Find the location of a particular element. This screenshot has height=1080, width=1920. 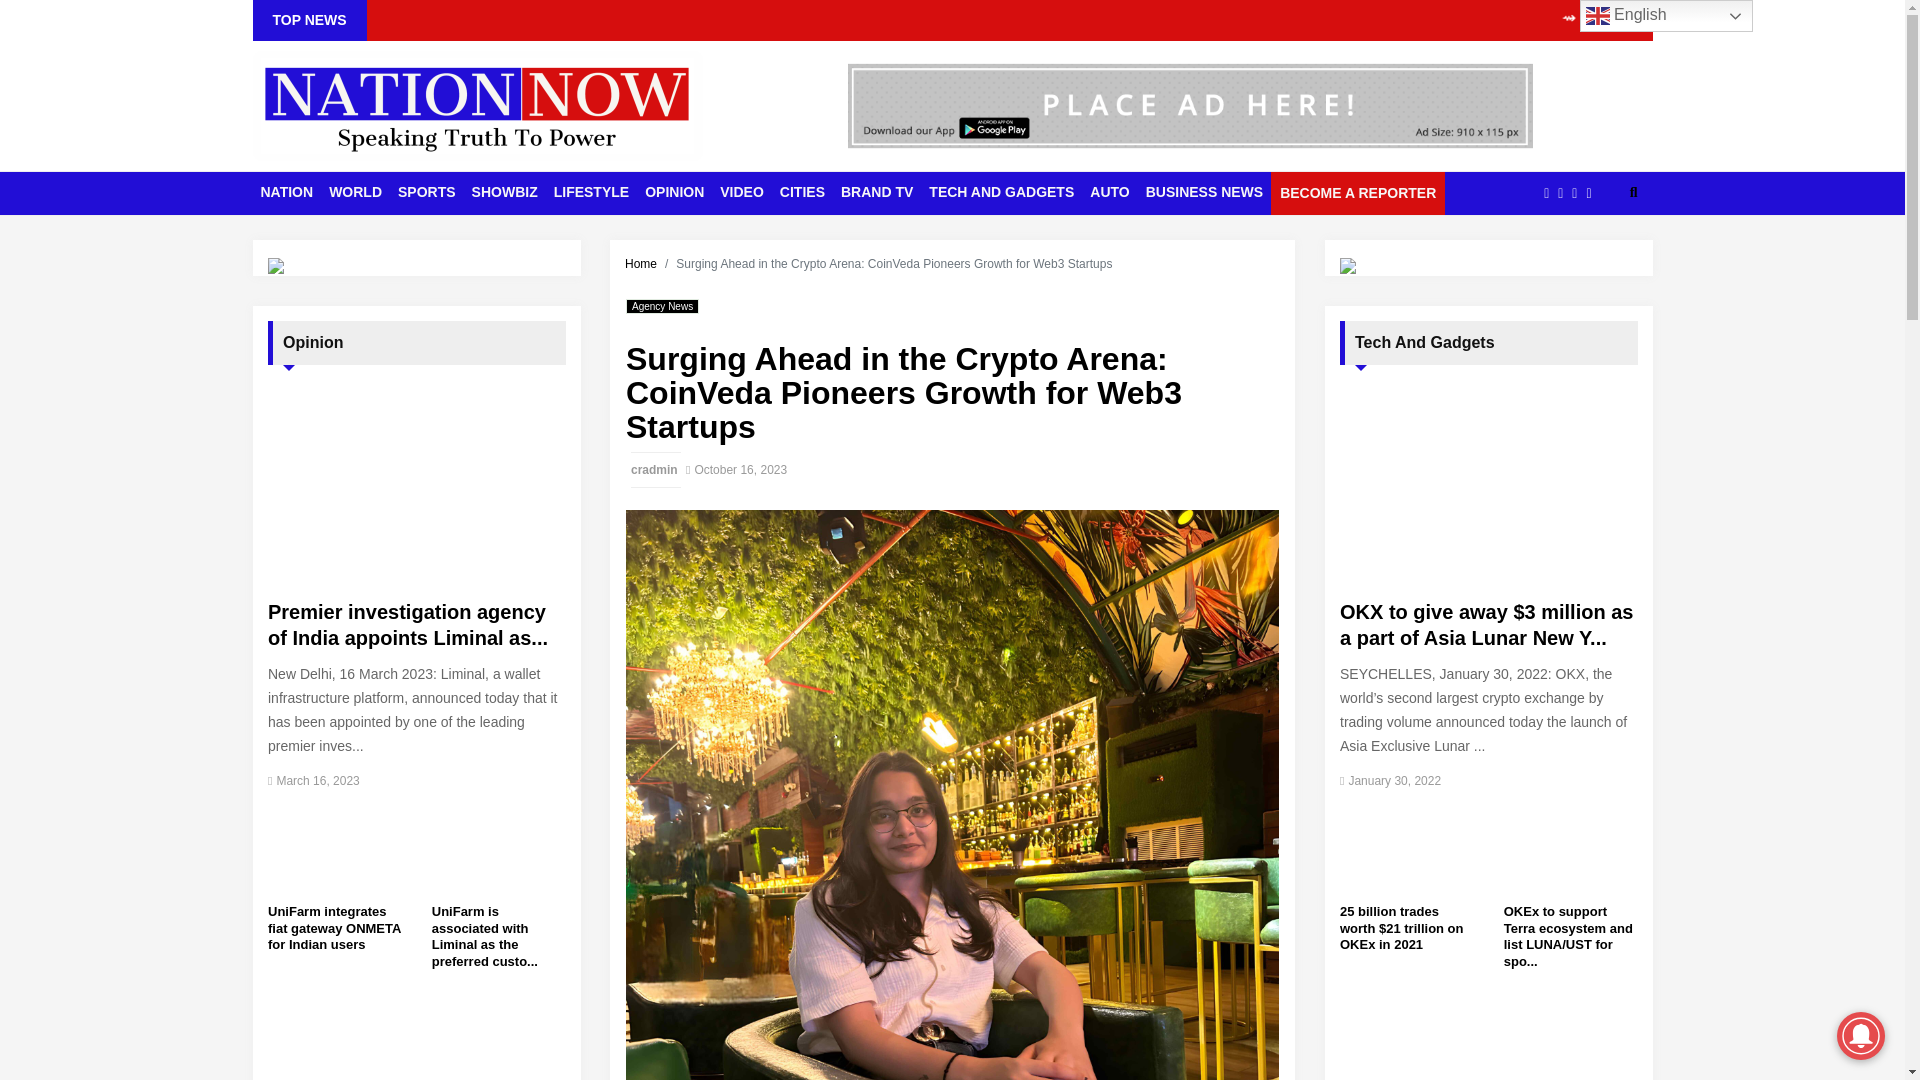

CITIES is located at coordinates (802, 192).